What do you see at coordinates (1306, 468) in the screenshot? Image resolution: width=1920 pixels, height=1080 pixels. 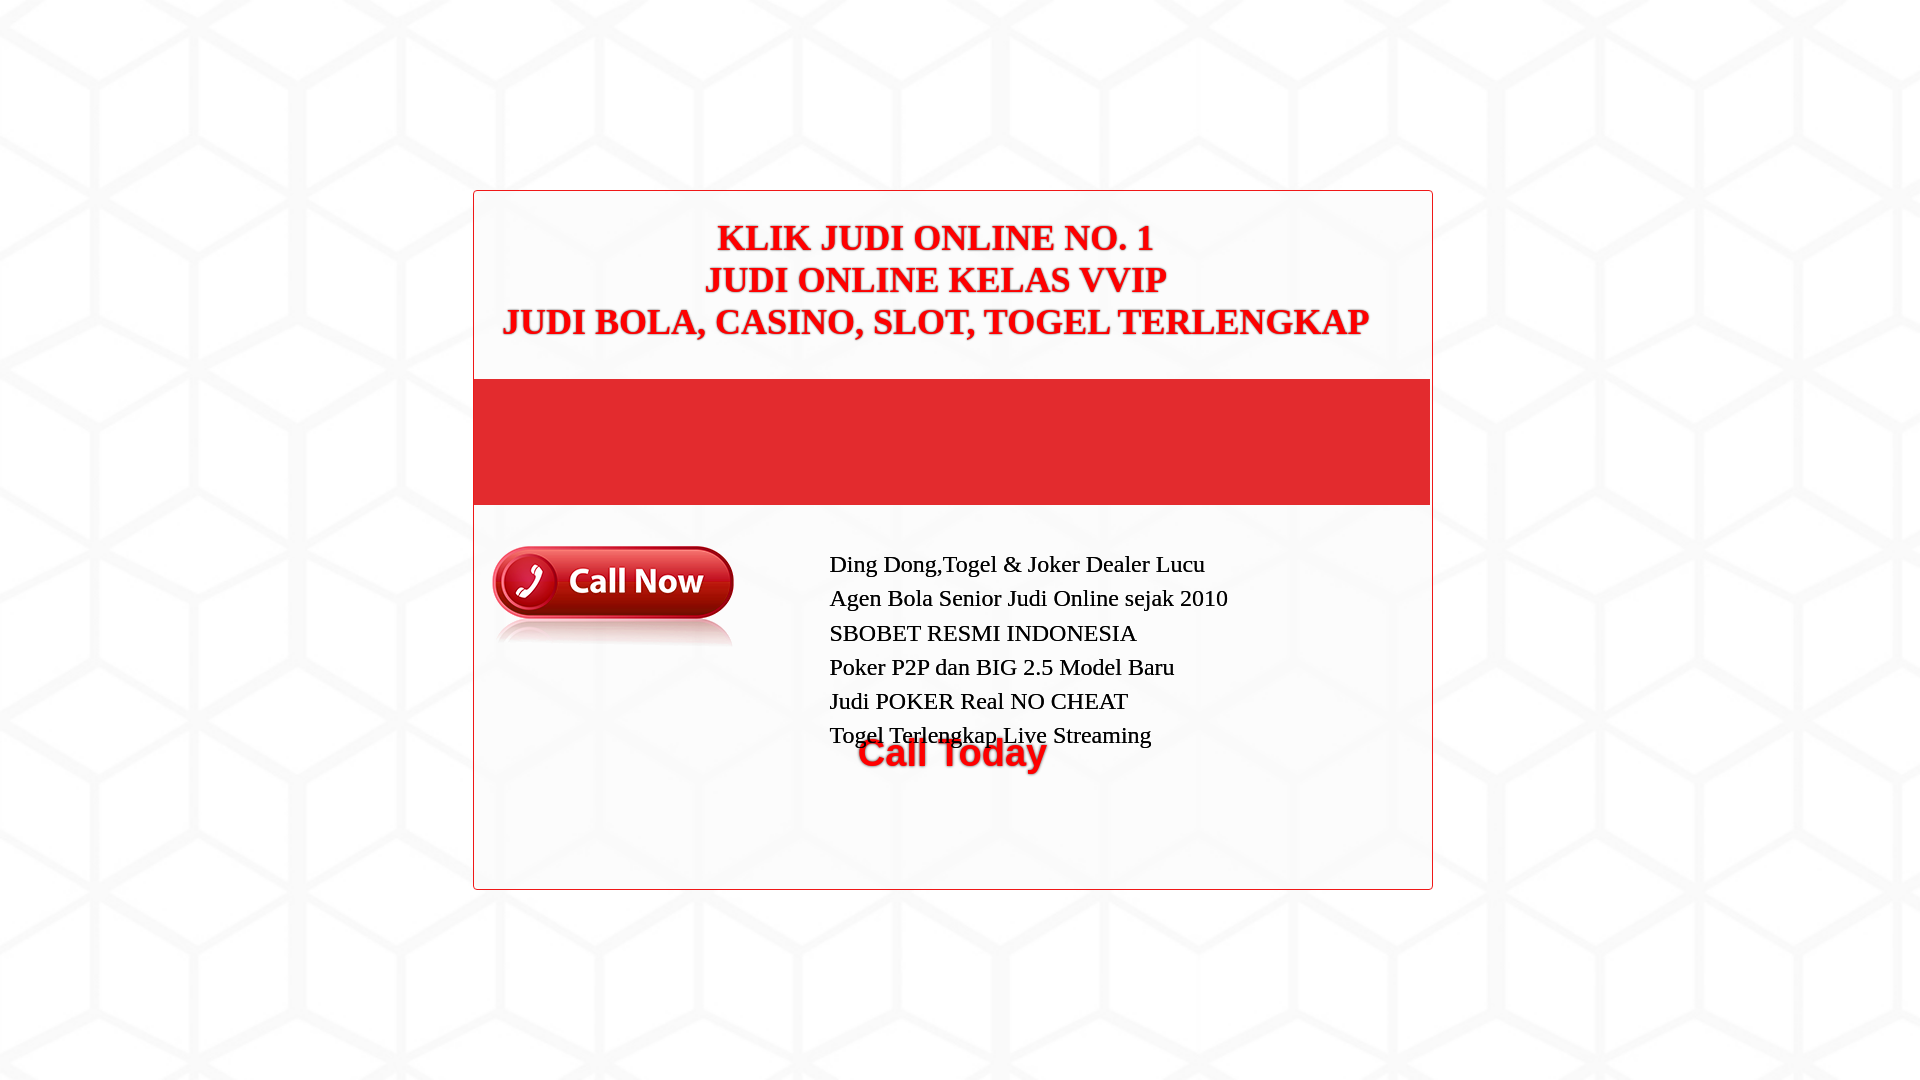 I see `Disclaimer` at bounding box center [1306, 468].